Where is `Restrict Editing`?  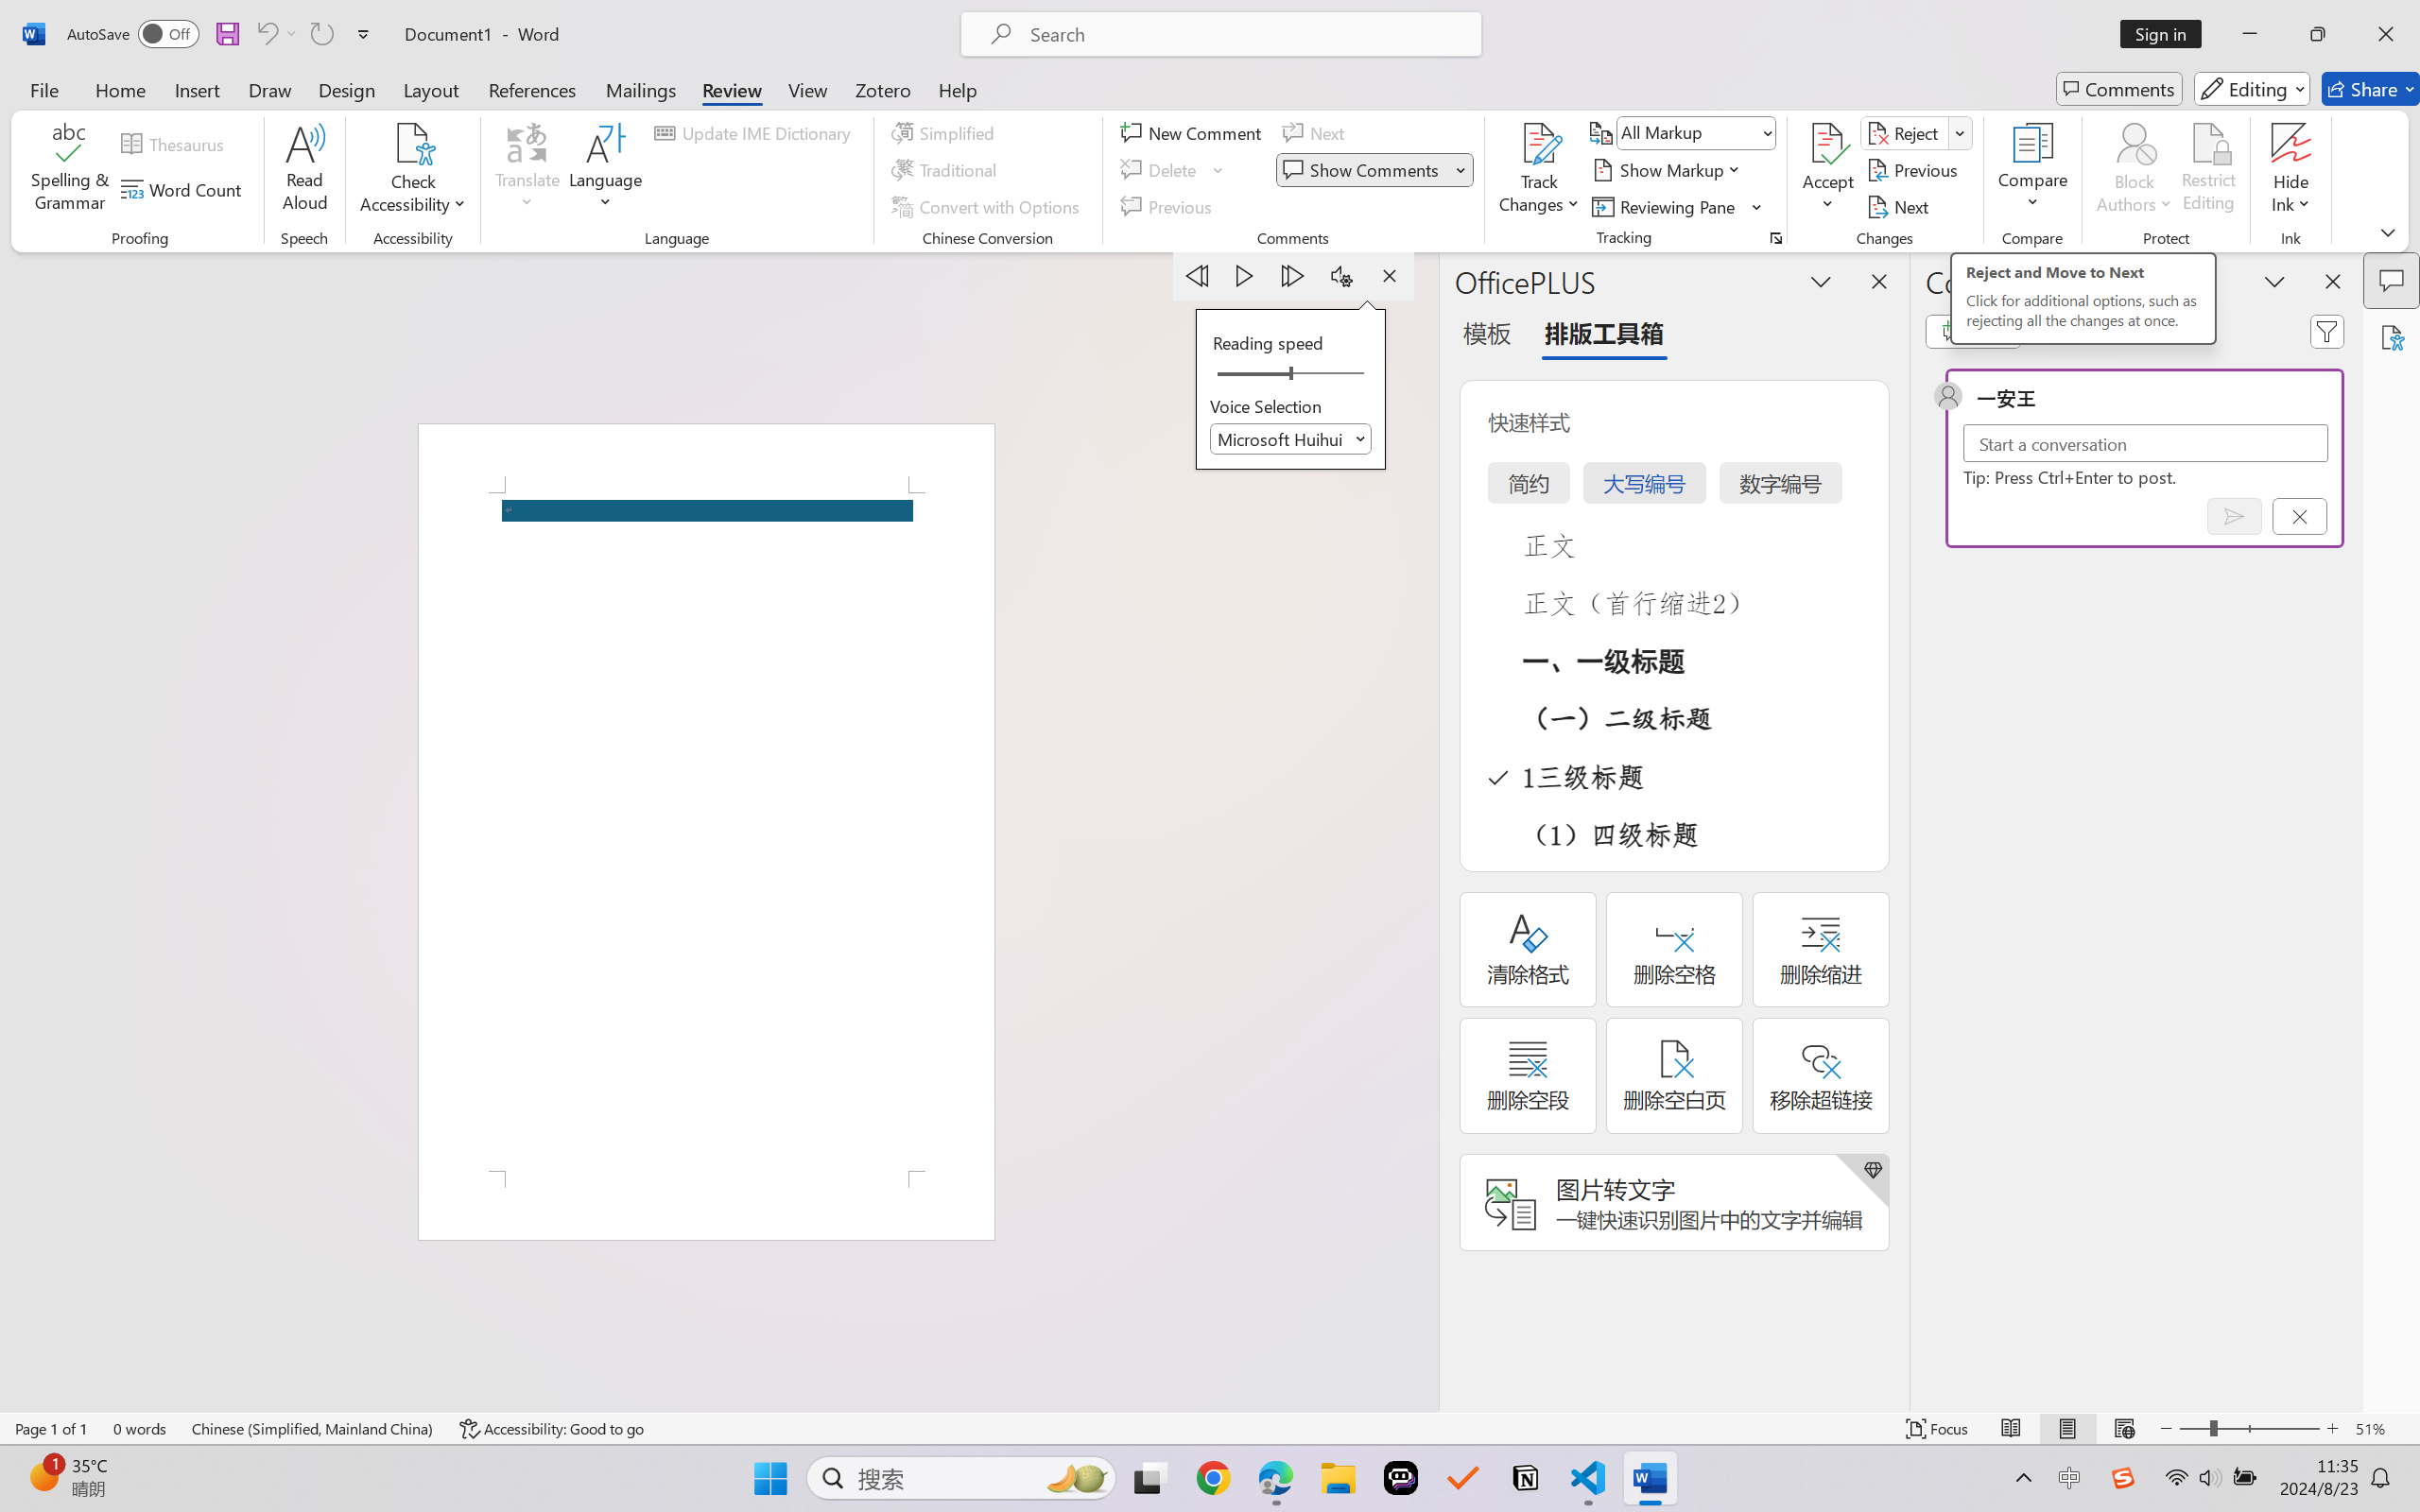 Restrict Editing is located at coordinates (2208, 170).